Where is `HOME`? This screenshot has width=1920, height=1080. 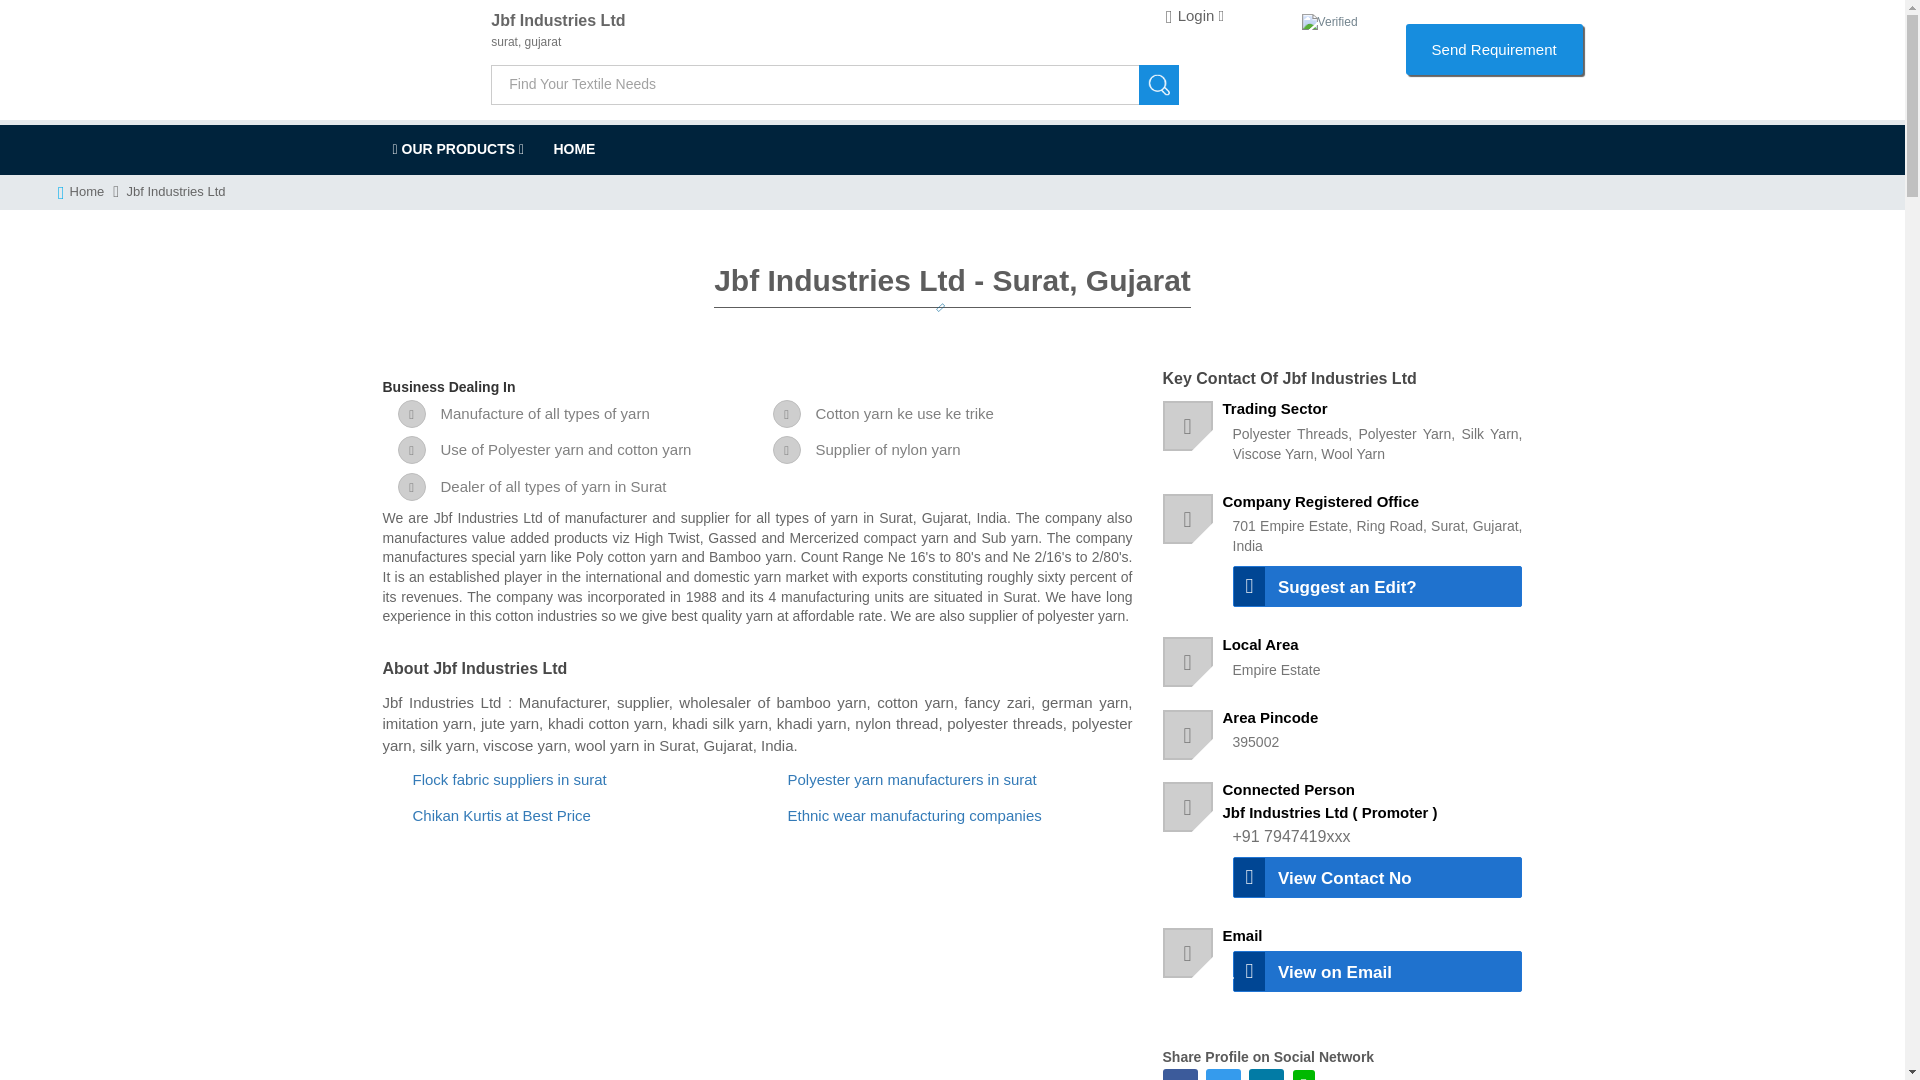
HOME is located at coordinates (574, 148).